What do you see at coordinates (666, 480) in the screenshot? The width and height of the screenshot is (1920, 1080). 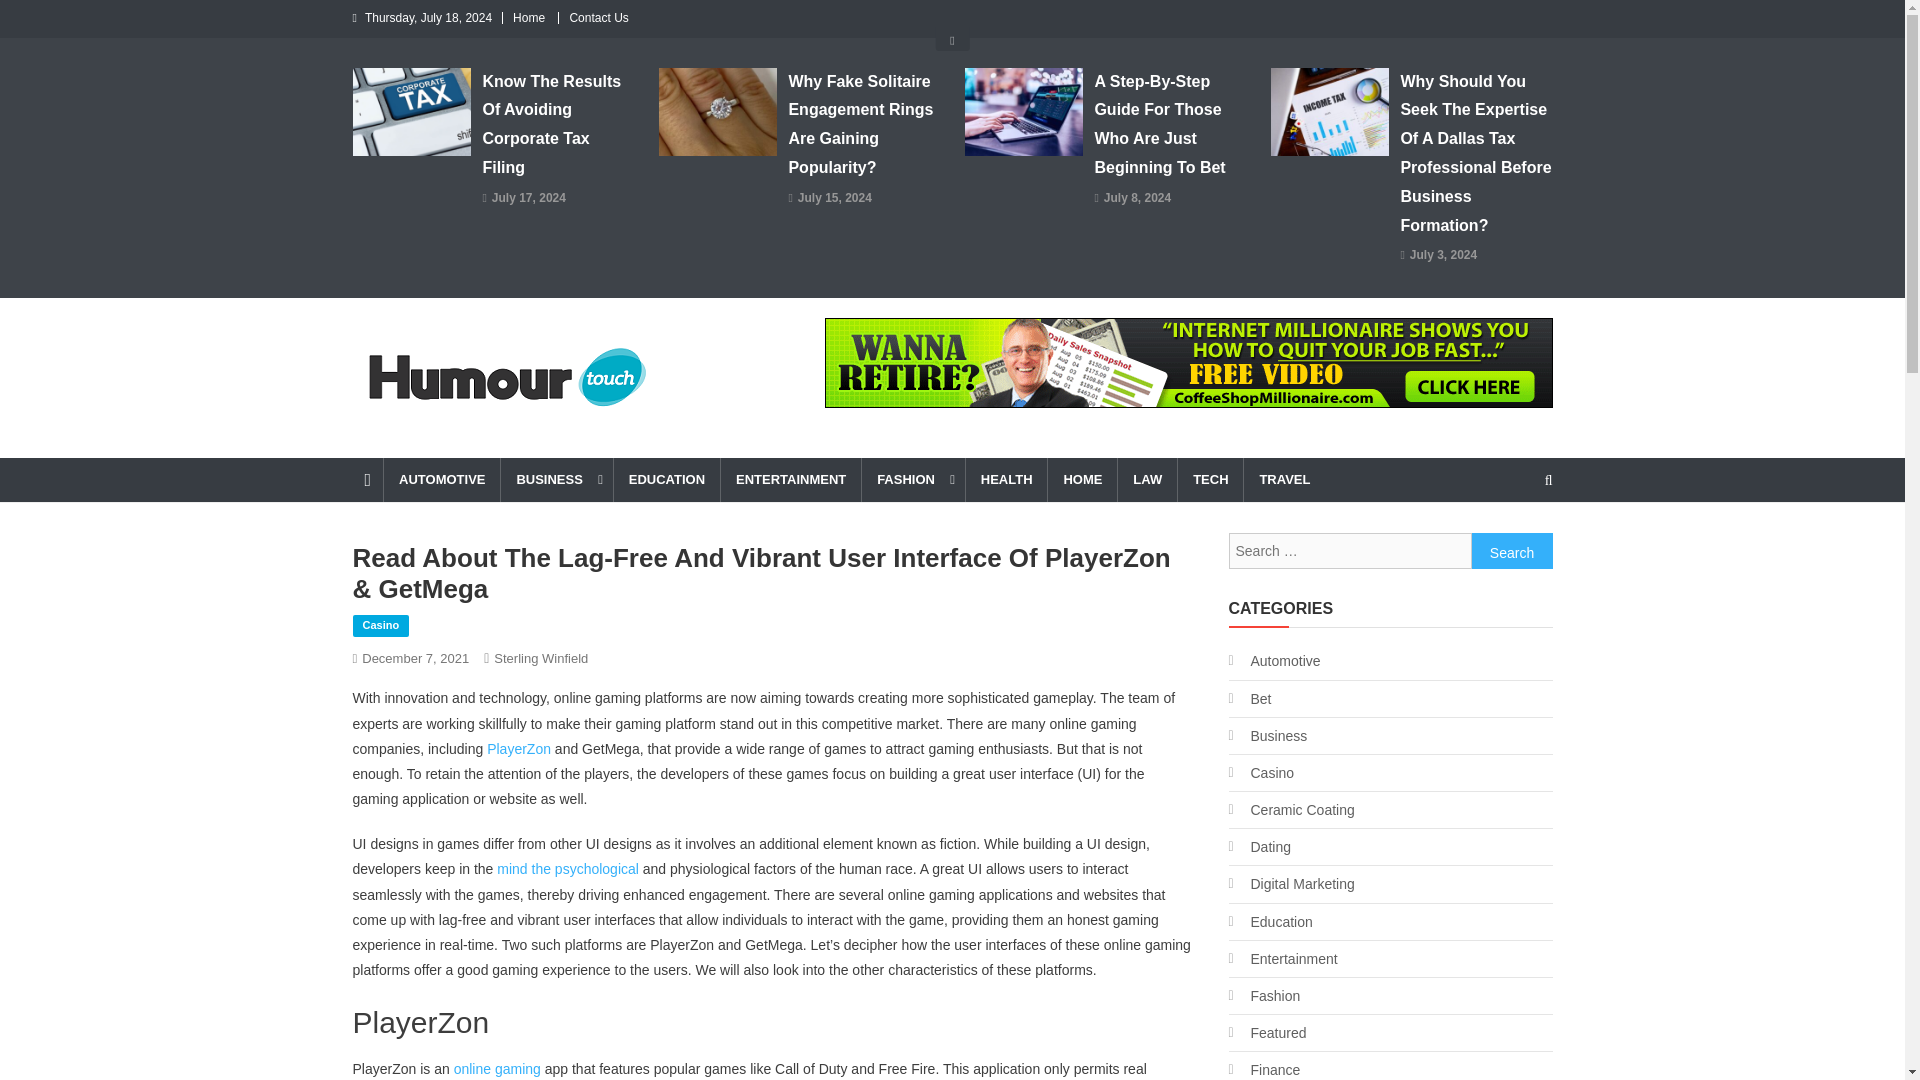 I see `EDUCATION` at bounding box center [666, 480].